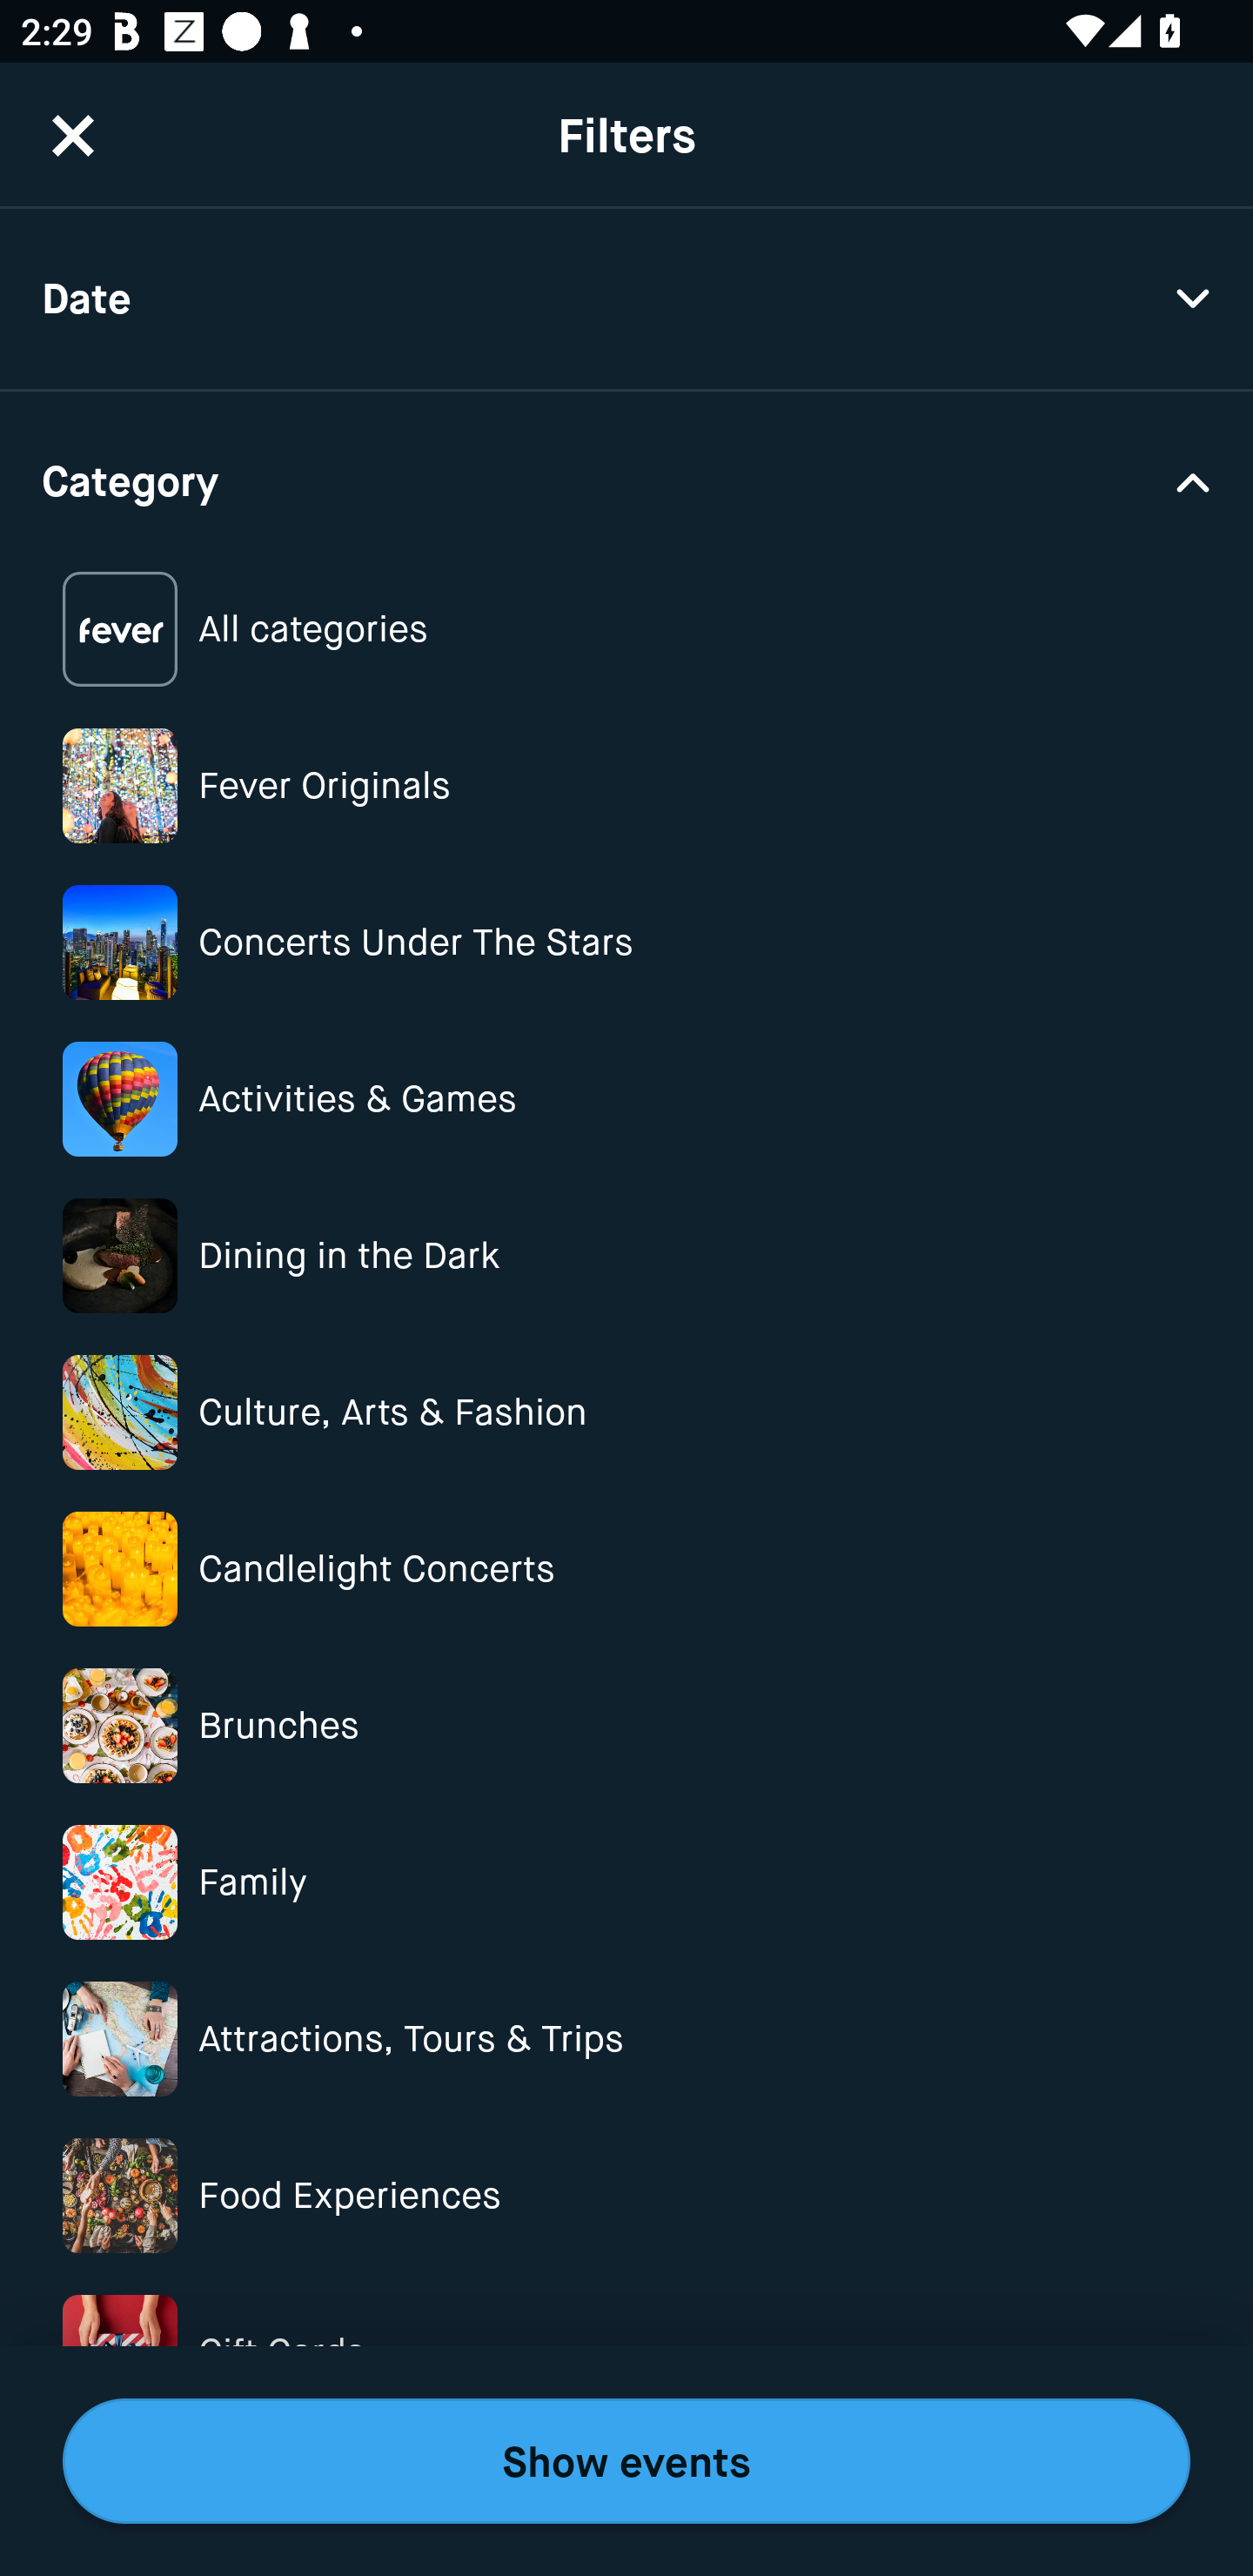 The height and width of the screenshot is (2576, 1253). I want to click on Category Image Activities & Games, so click(626, 1098).